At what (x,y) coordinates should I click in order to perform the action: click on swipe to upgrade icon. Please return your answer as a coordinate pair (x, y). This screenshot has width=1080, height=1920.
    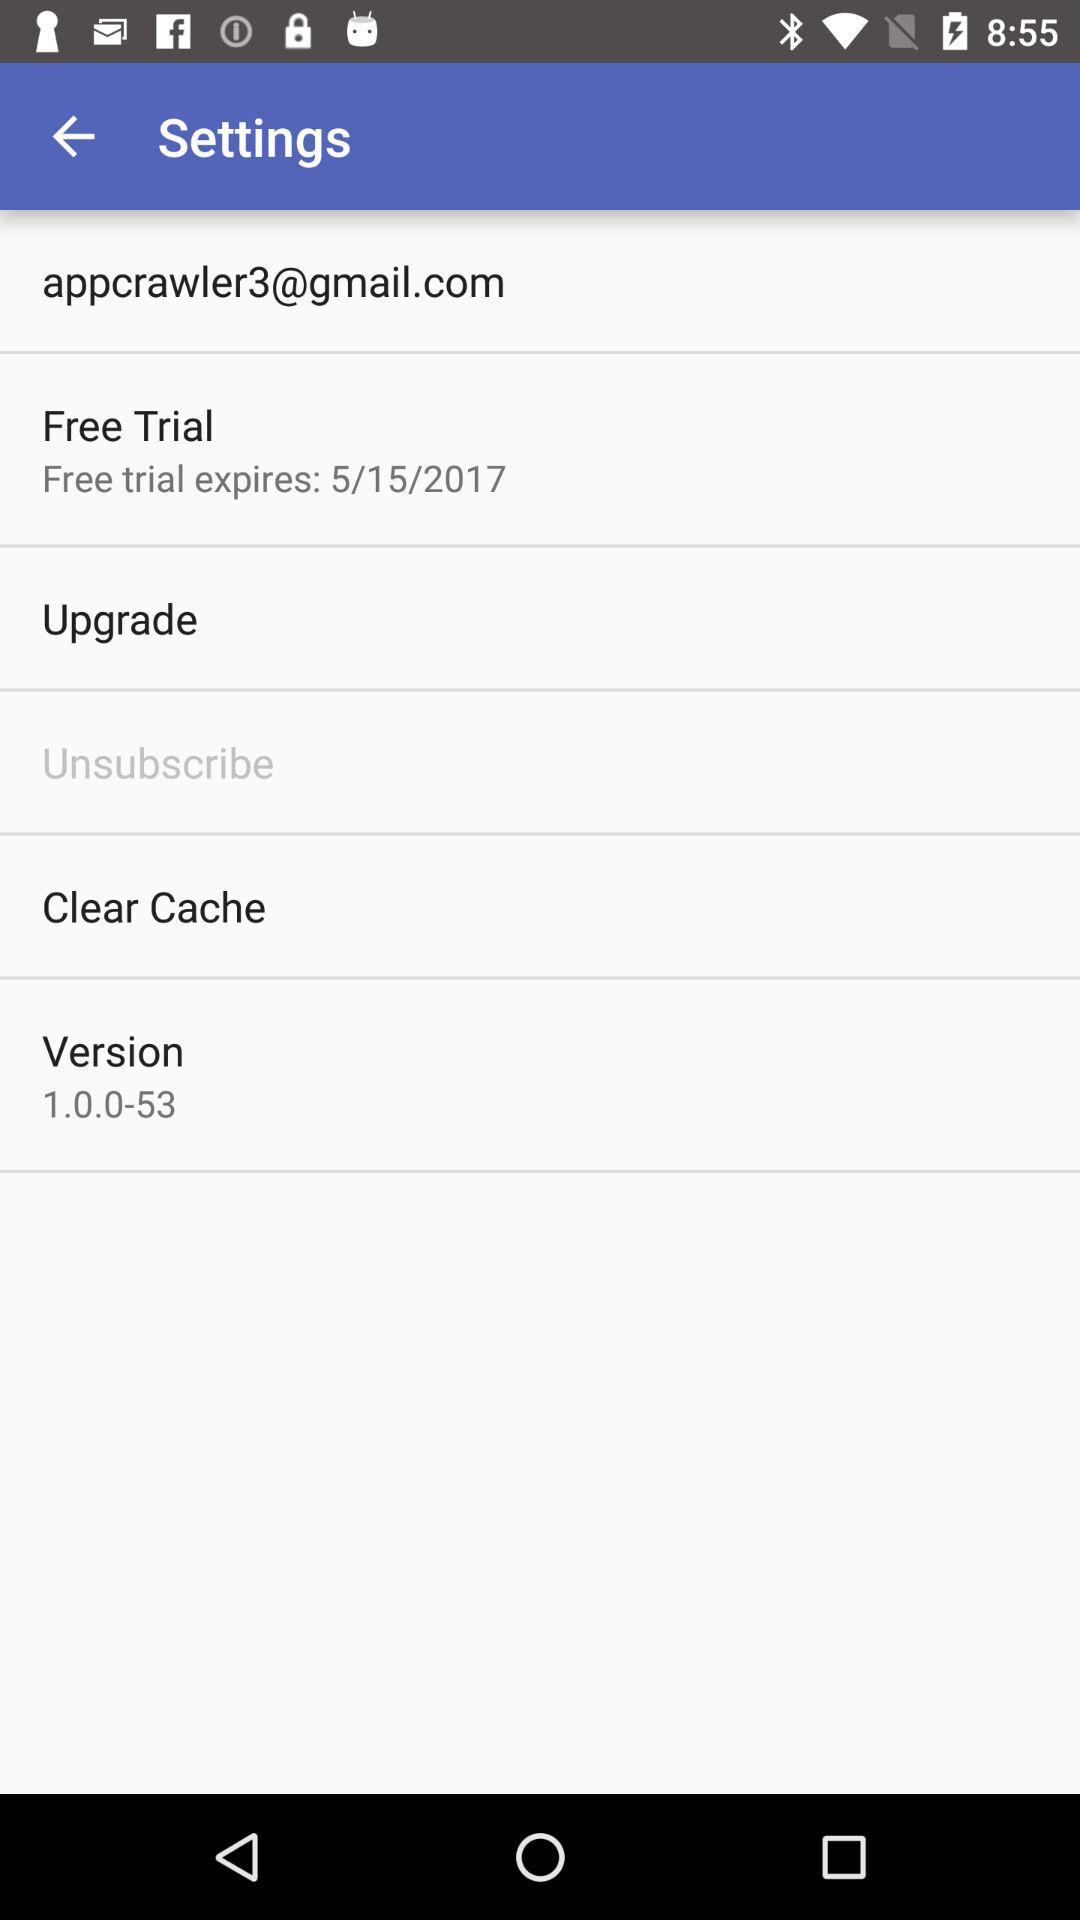
    Looking at the image, I should click on (120, 618).